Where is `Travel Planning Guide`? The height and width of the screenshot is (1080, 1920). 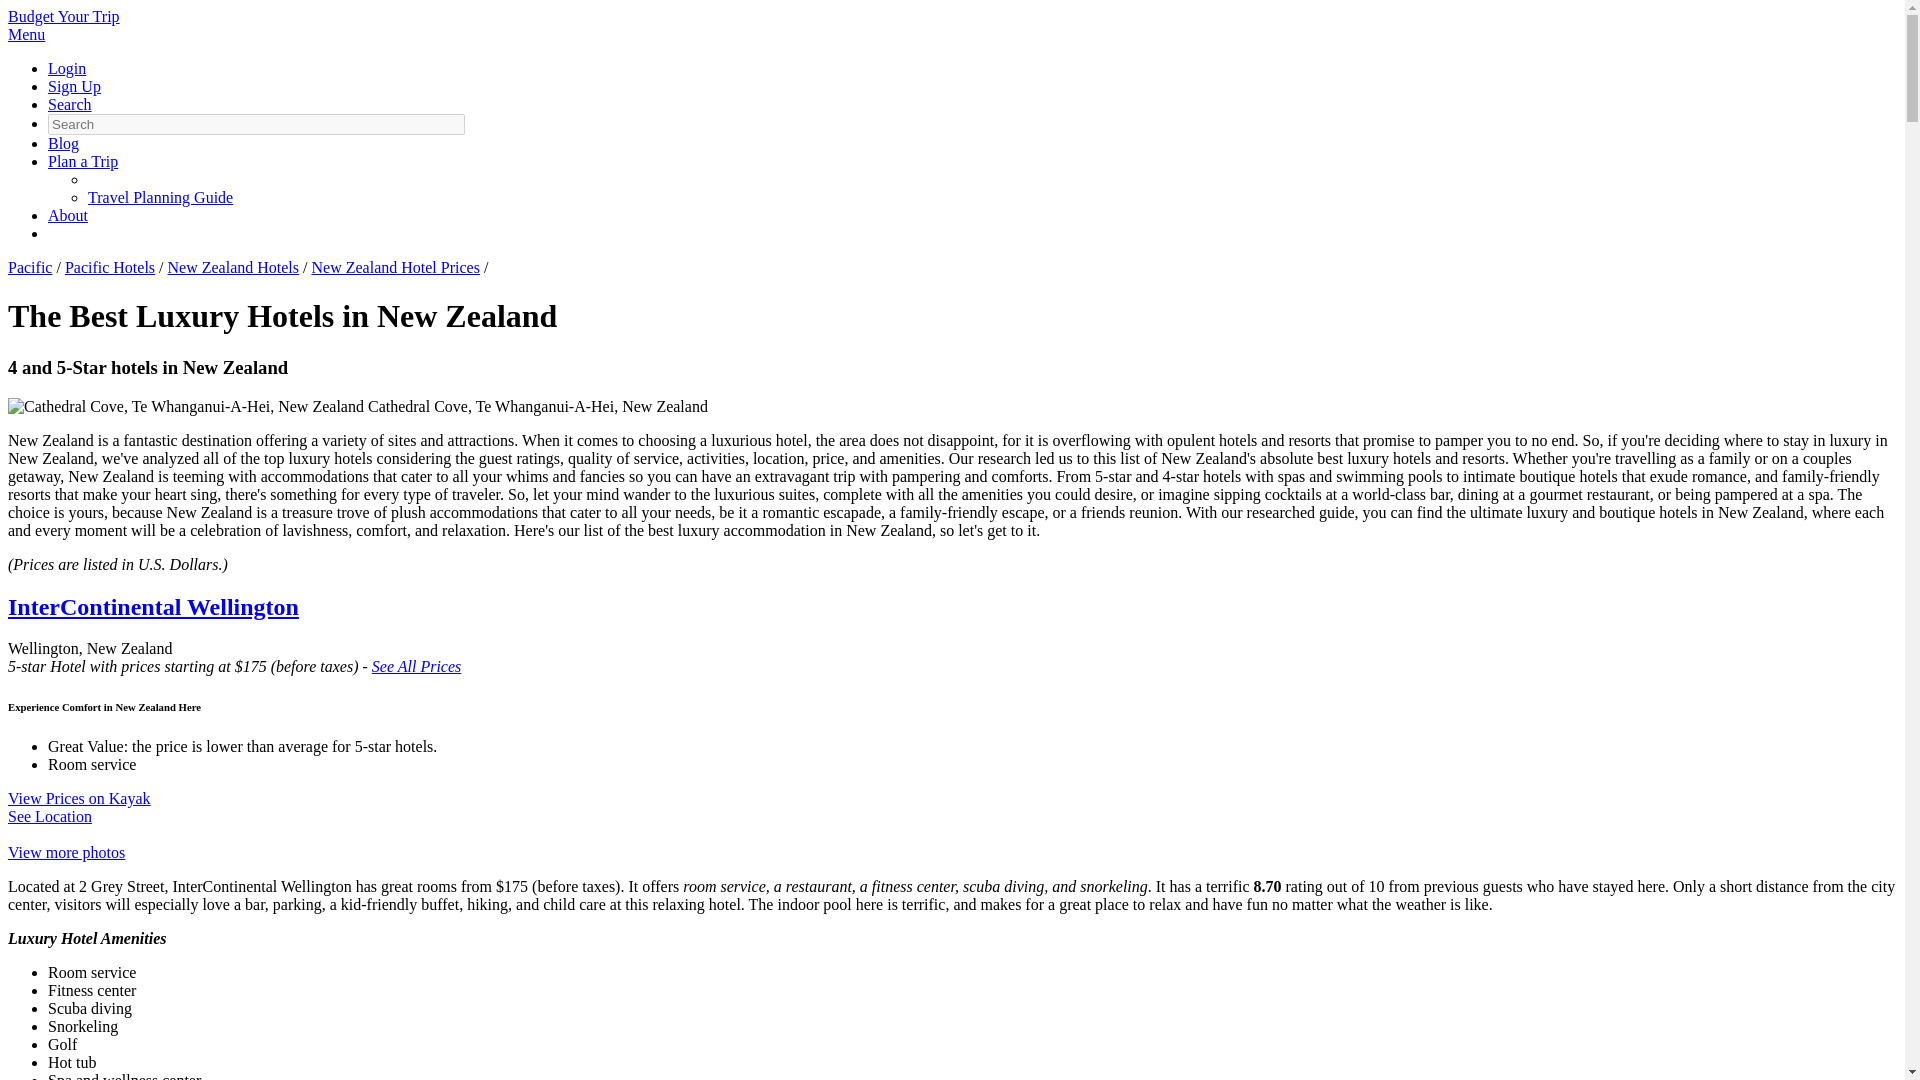
Travel Planning Guide is located at coordinates (160, 198).